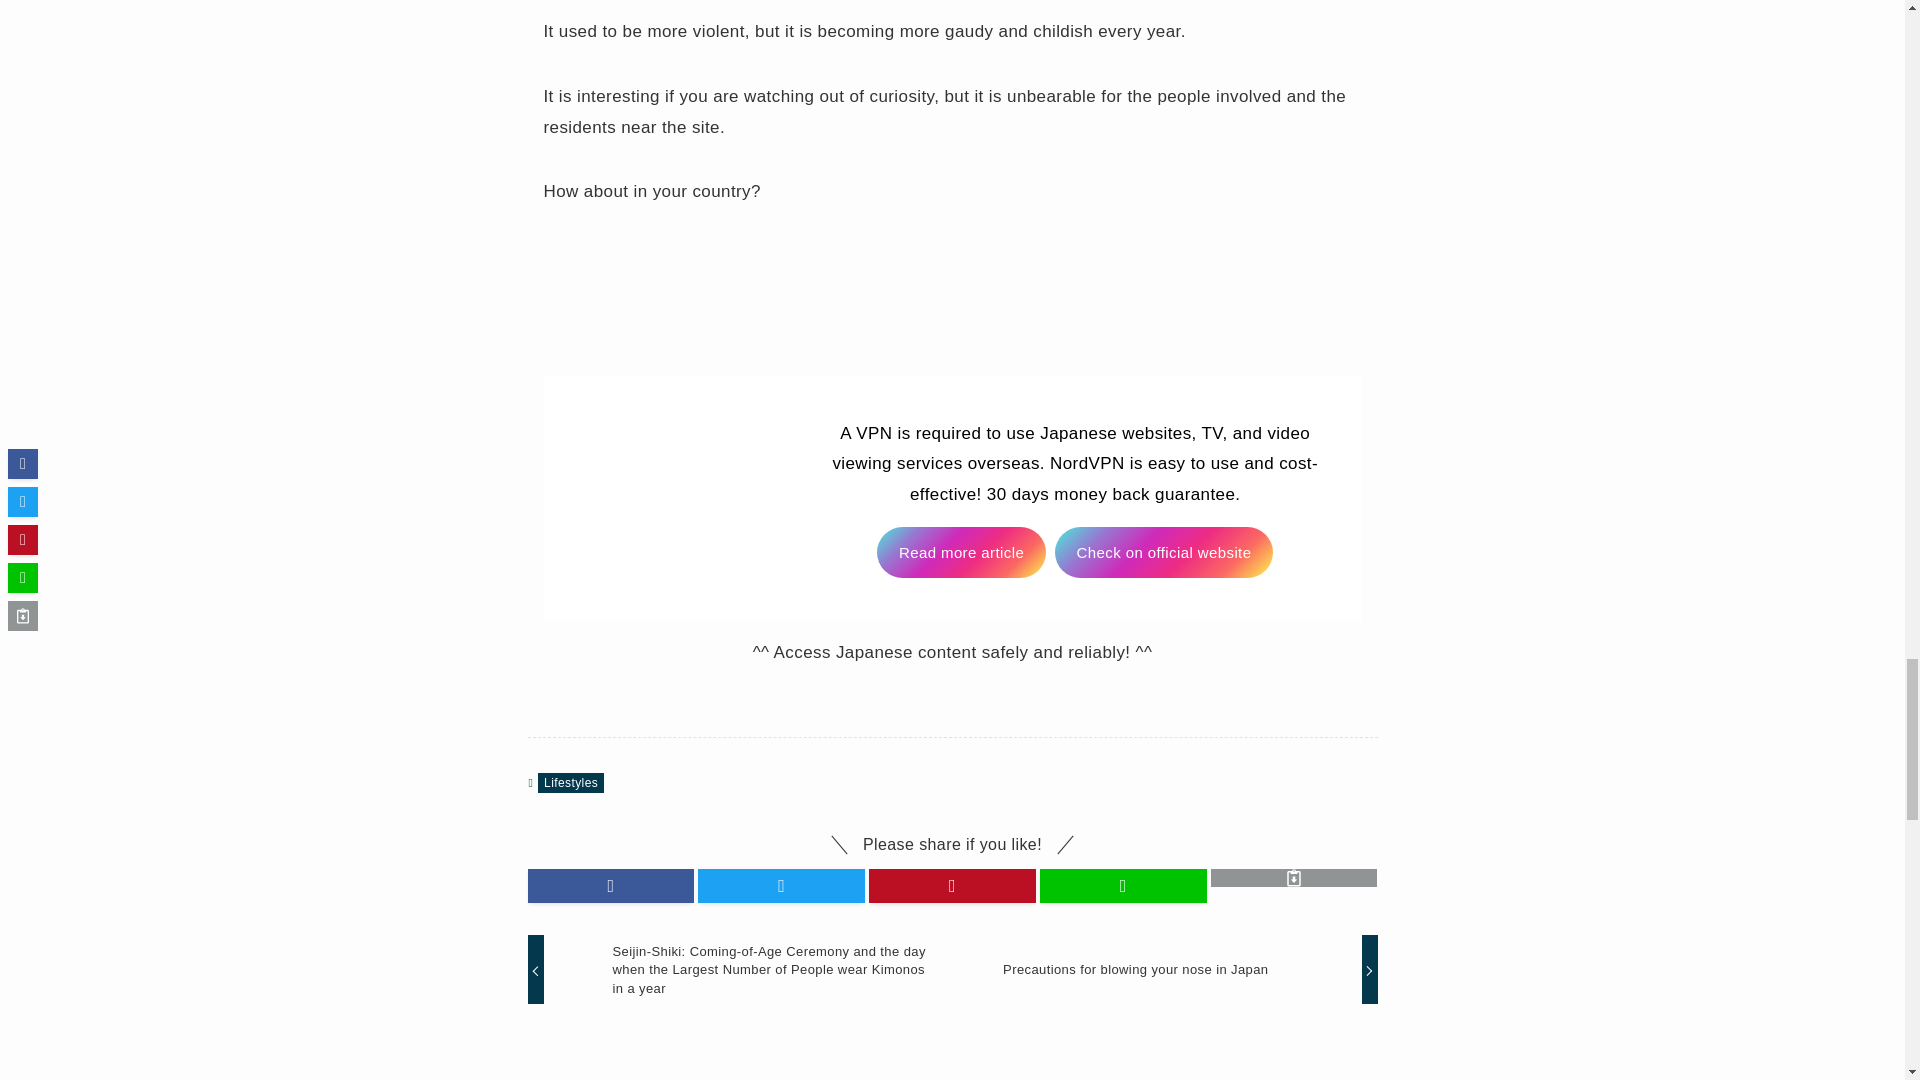 The height and width of the screenshot is (1080, 1920). I want to click on Lifestyles, so click(570, 782).